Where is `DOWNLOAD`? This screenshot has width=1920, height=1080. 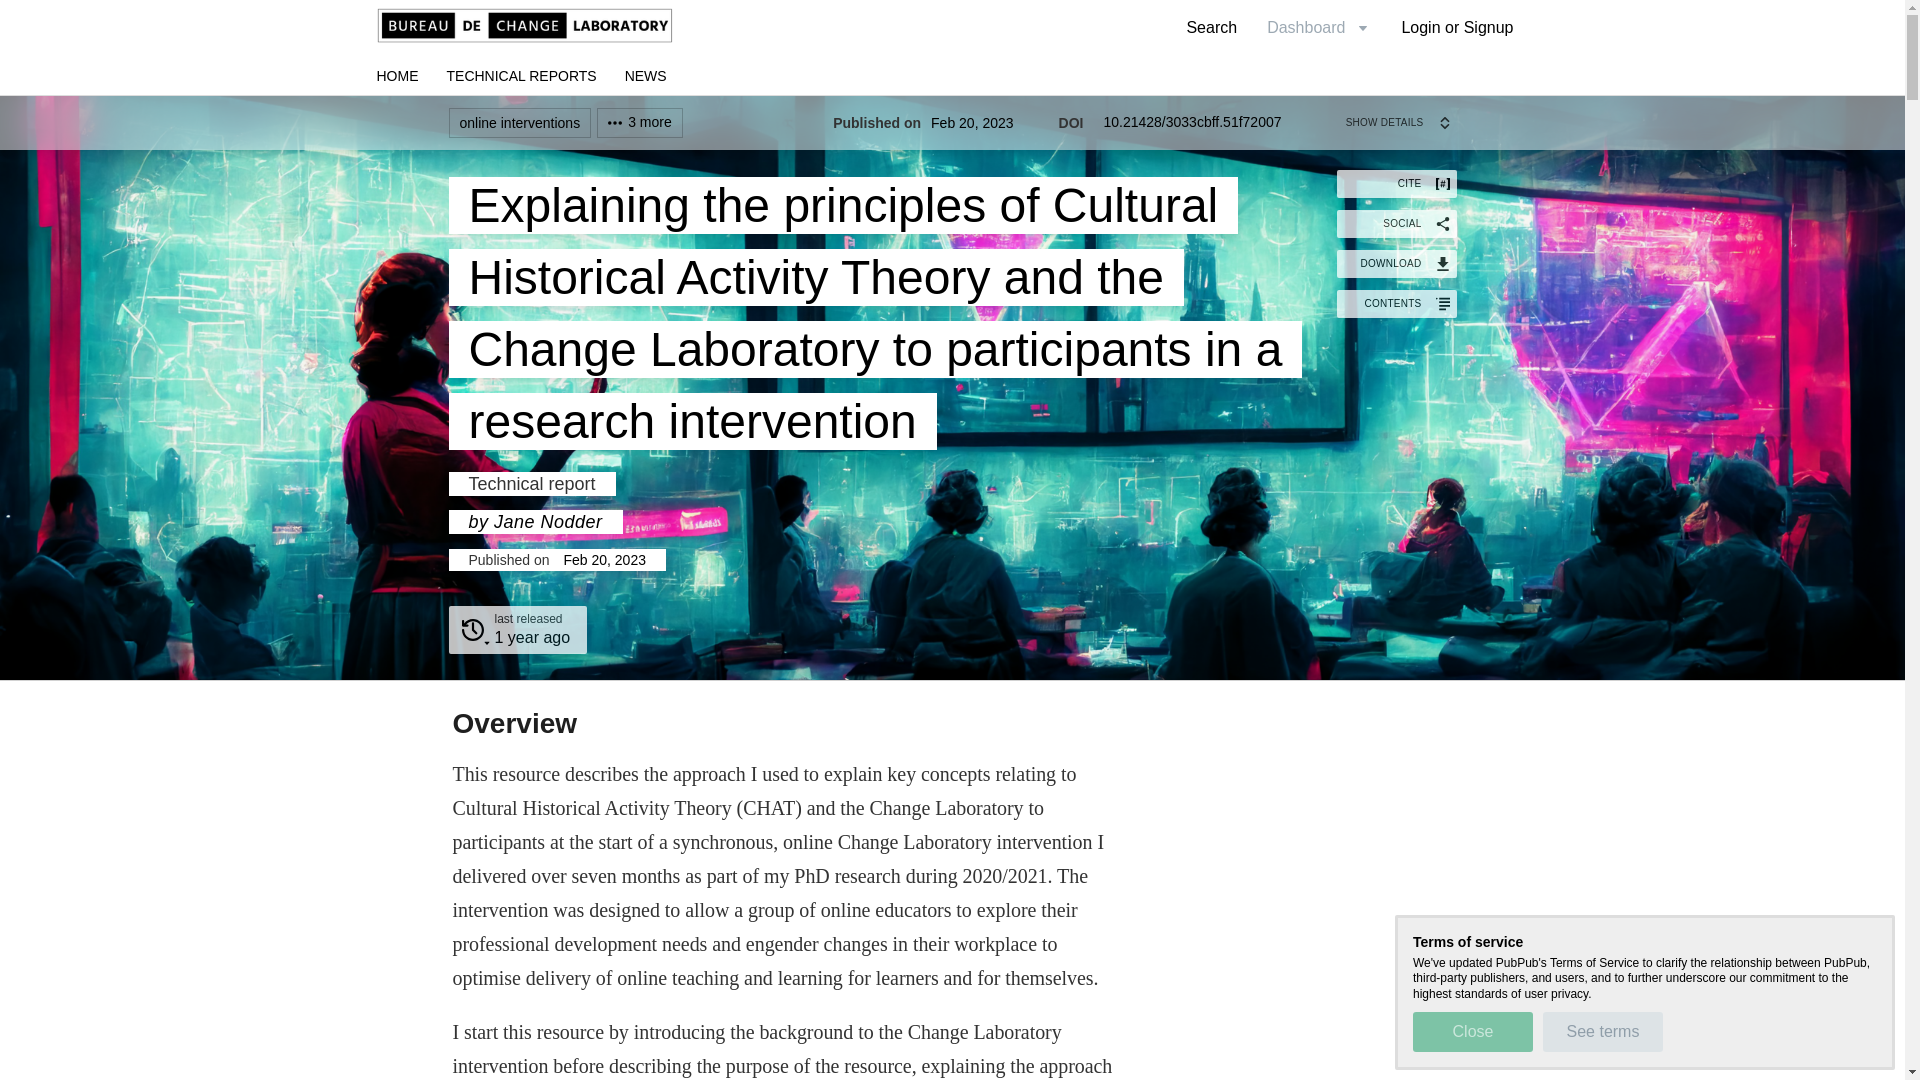 DOWNLOAD is located at coordinates (1396, 263).